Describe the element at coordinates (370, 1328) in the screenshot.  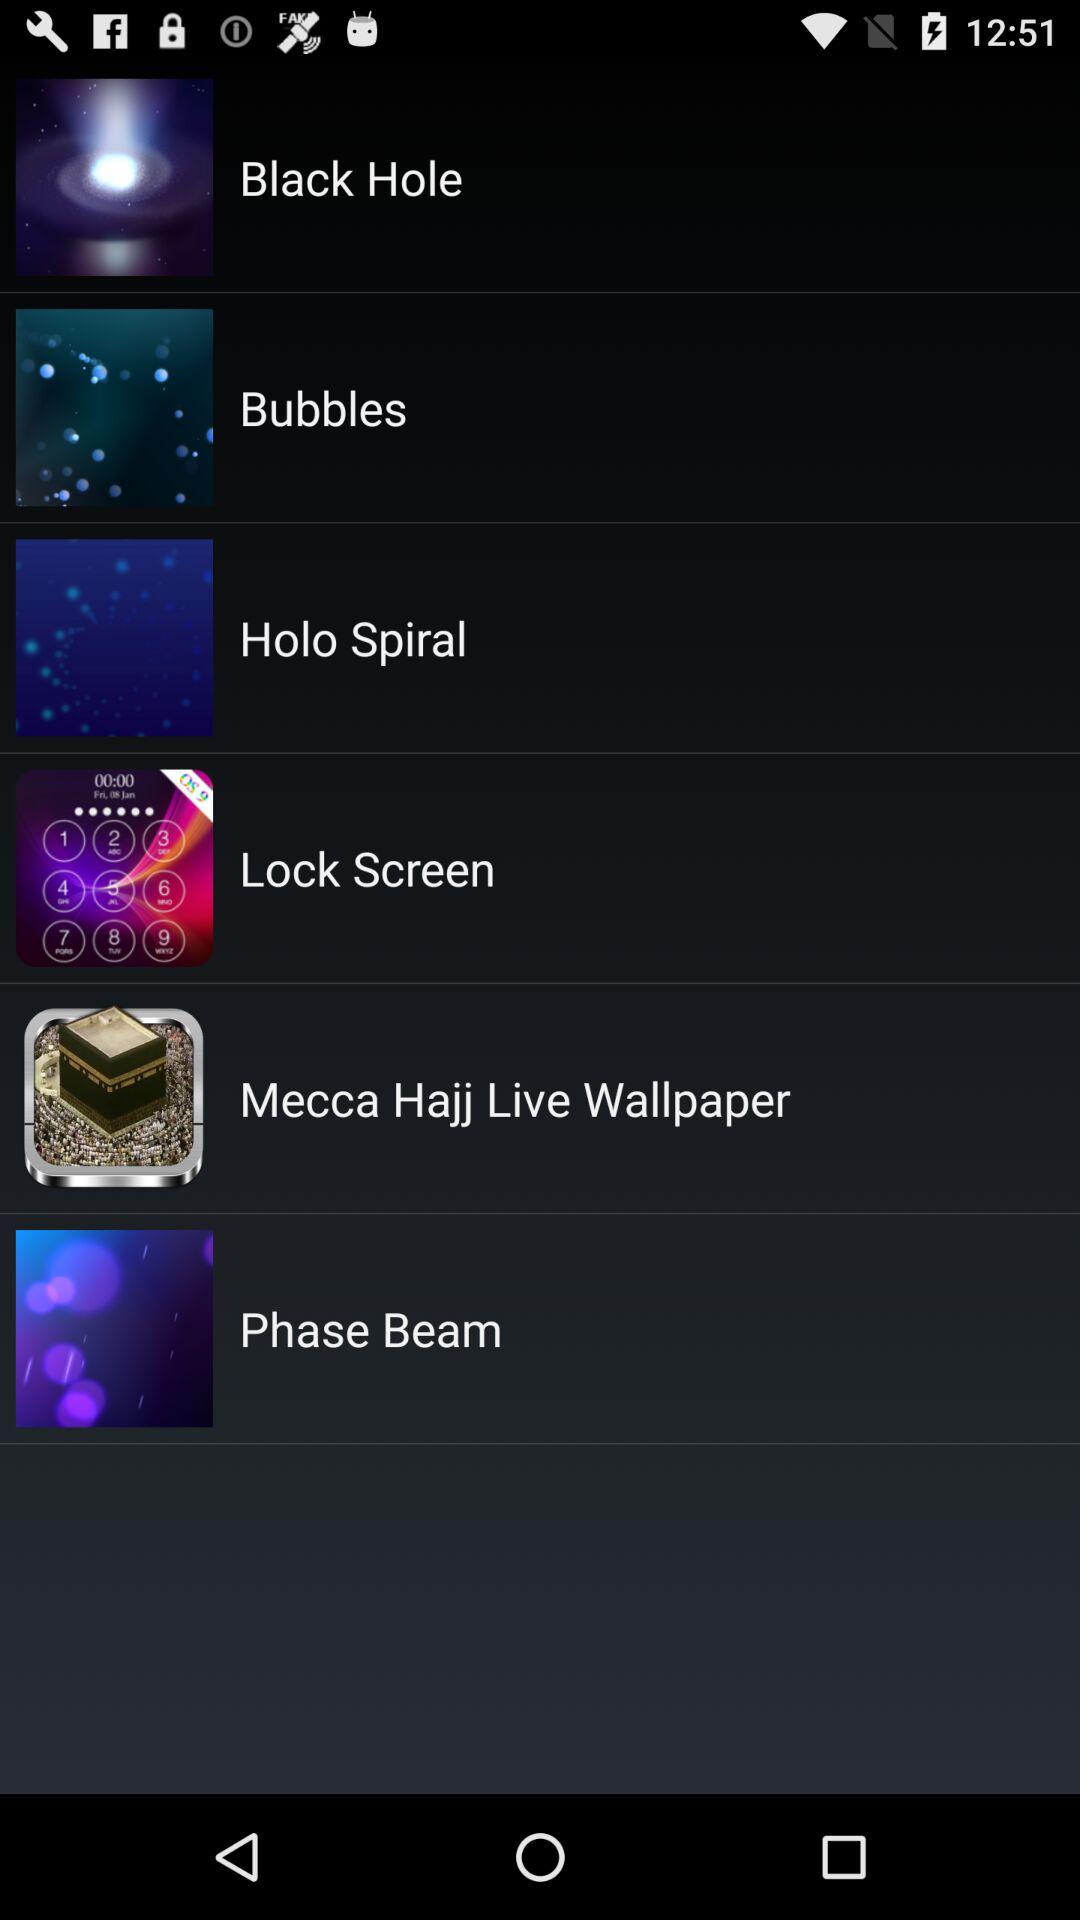
I see `launch phase beam` at that location.